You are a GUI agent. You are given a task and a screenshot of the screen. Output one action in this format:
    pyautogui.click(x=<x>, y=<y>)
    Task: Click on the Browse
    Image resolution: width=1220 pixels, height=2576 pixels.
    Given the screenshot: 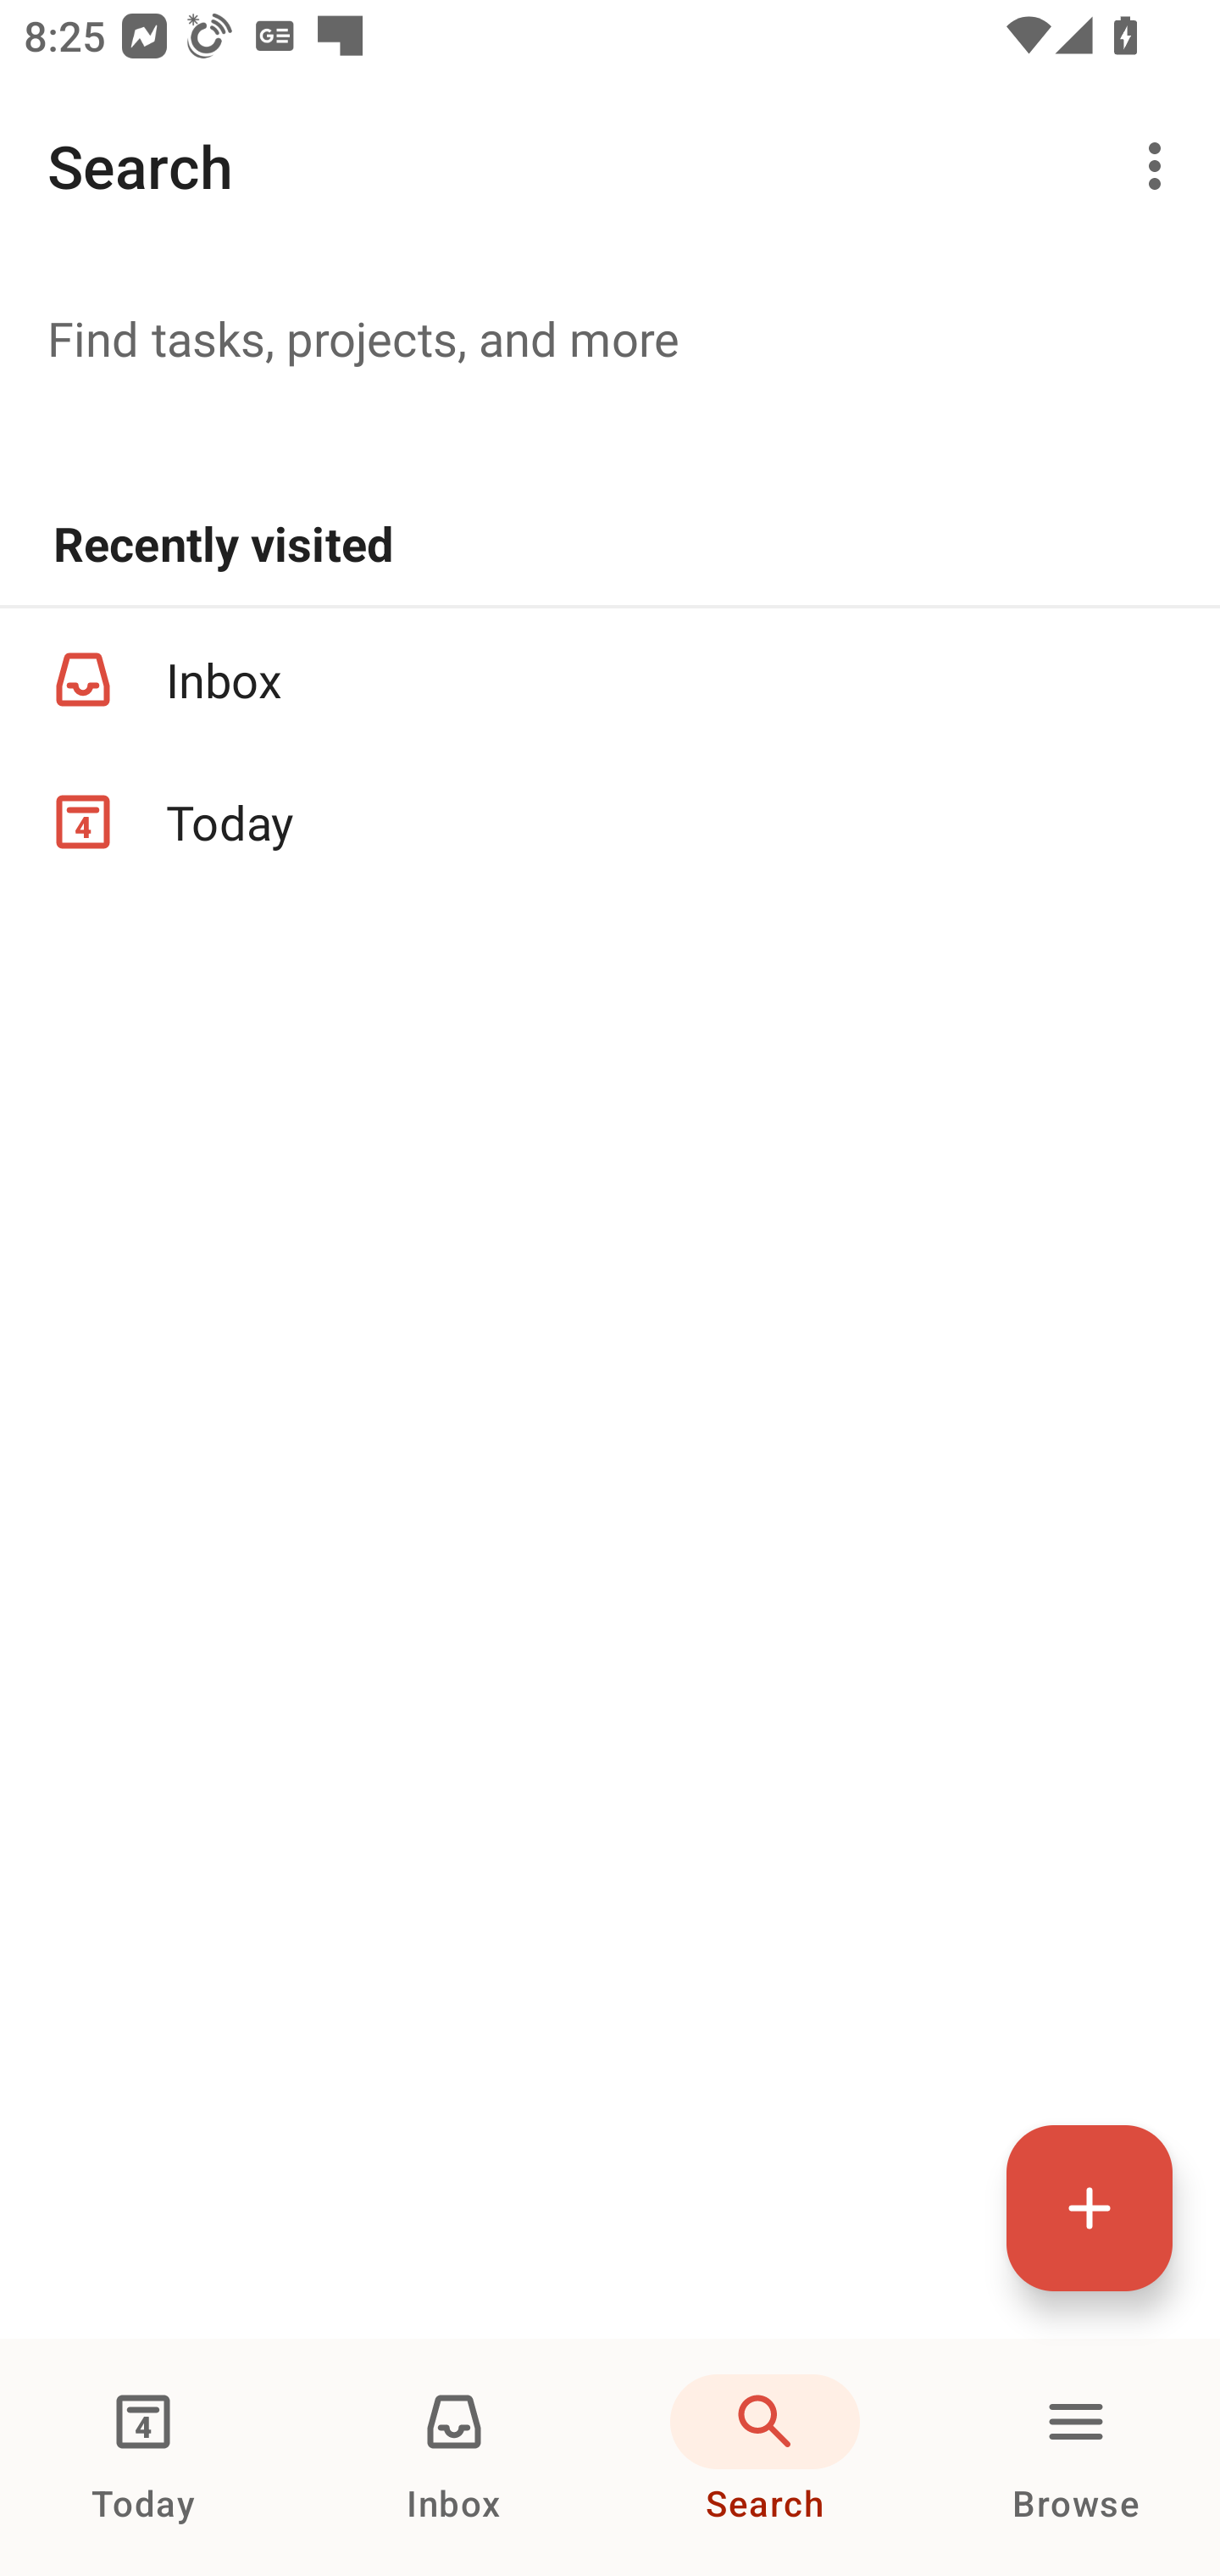 What is the action you would take?
    pyautogui.click(x=1076, y=2457)
    